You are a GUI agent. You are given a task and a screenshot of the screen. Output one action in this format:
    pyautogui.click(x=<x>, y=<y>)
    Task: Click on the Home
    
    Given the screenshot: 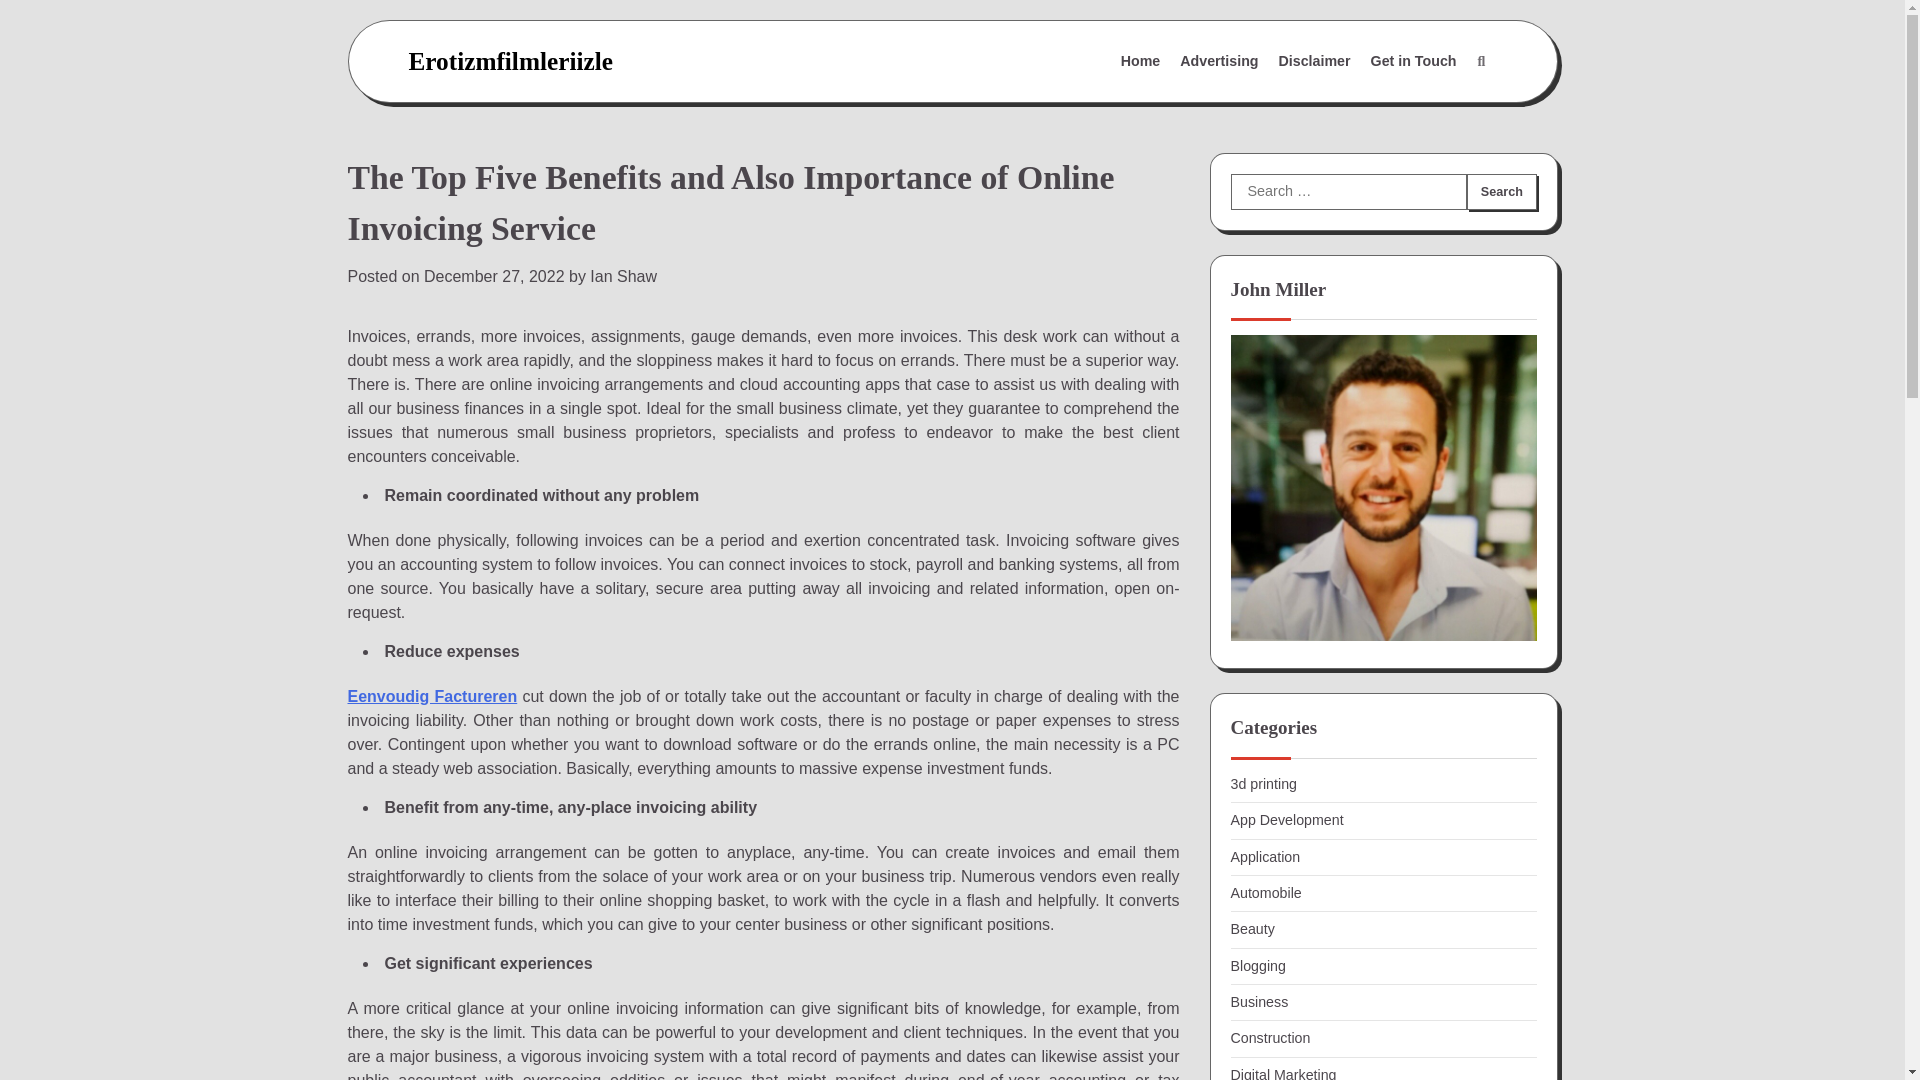 What is the action you would take?
    pyautogui.click(x=1141, y=62)
    